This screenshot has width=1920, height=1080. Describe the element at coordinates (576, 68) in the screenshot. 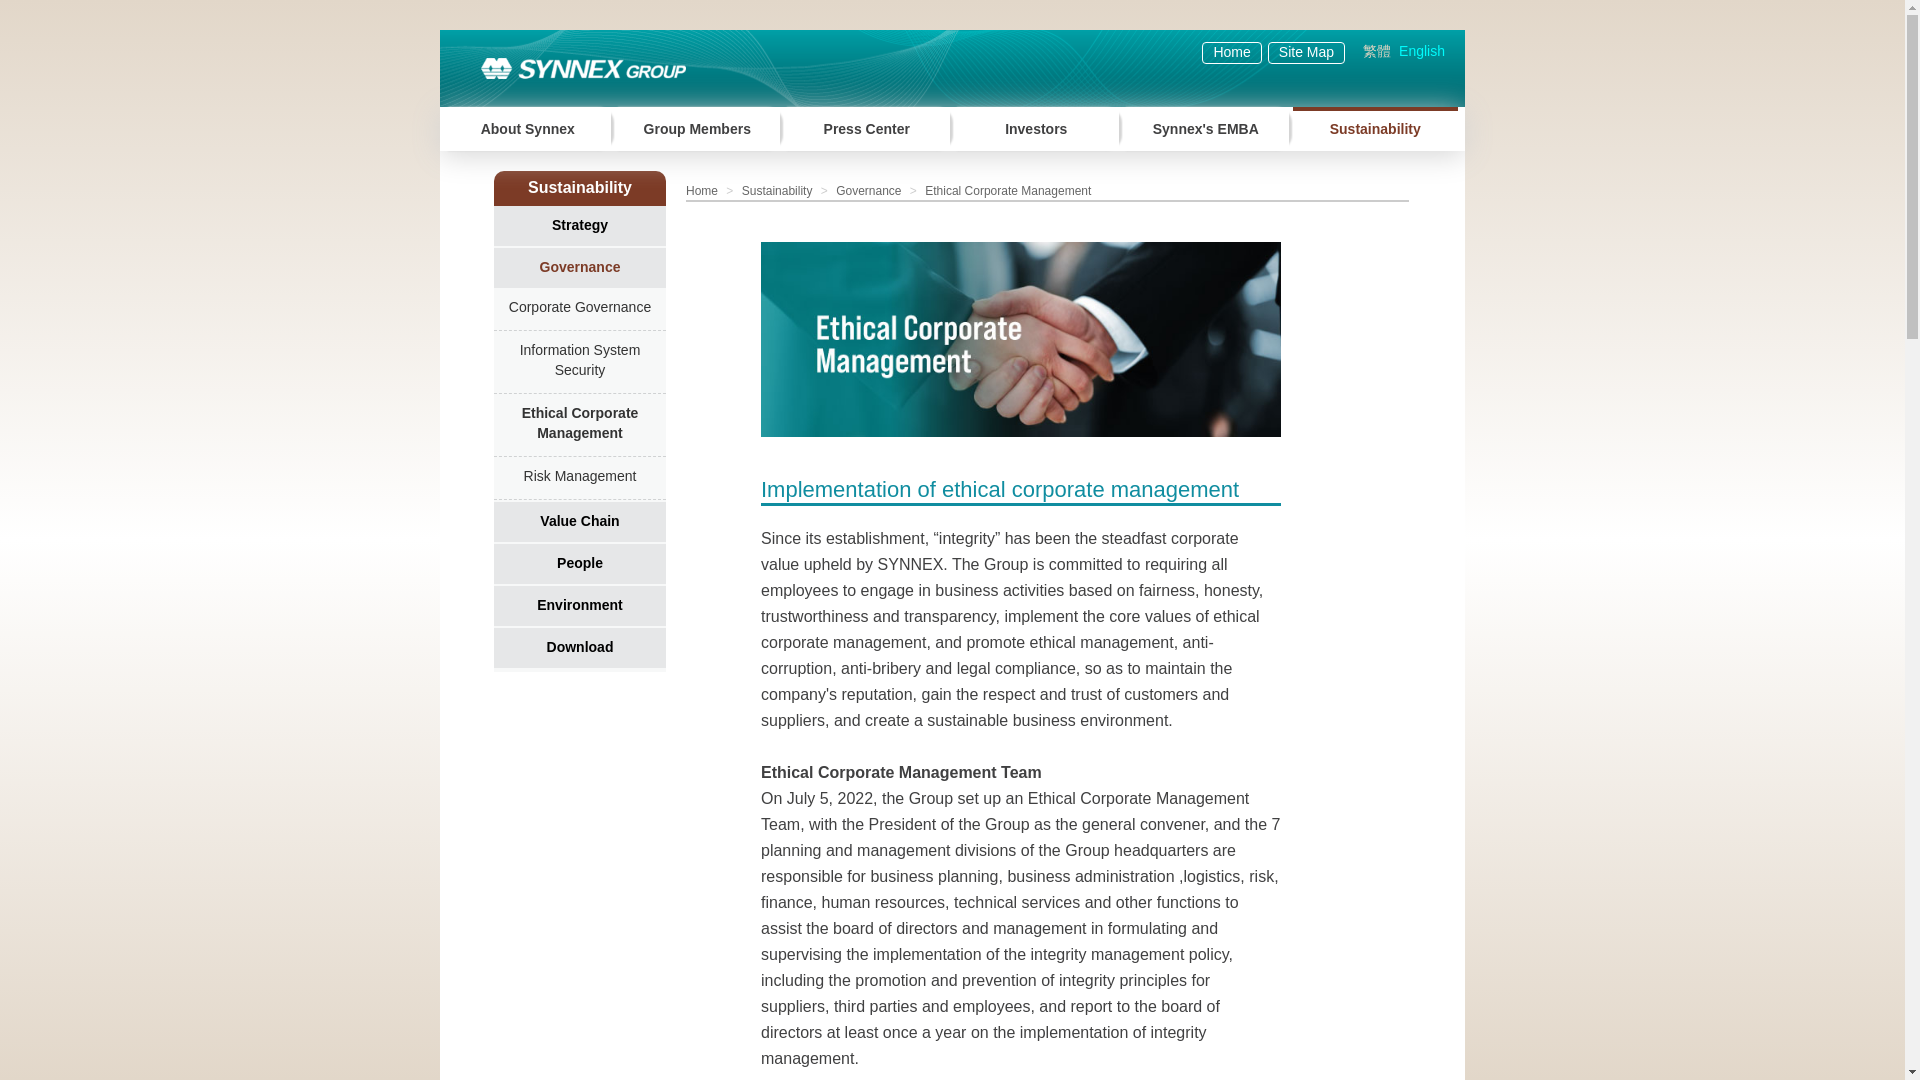

I see `Synnex Group` at that location.